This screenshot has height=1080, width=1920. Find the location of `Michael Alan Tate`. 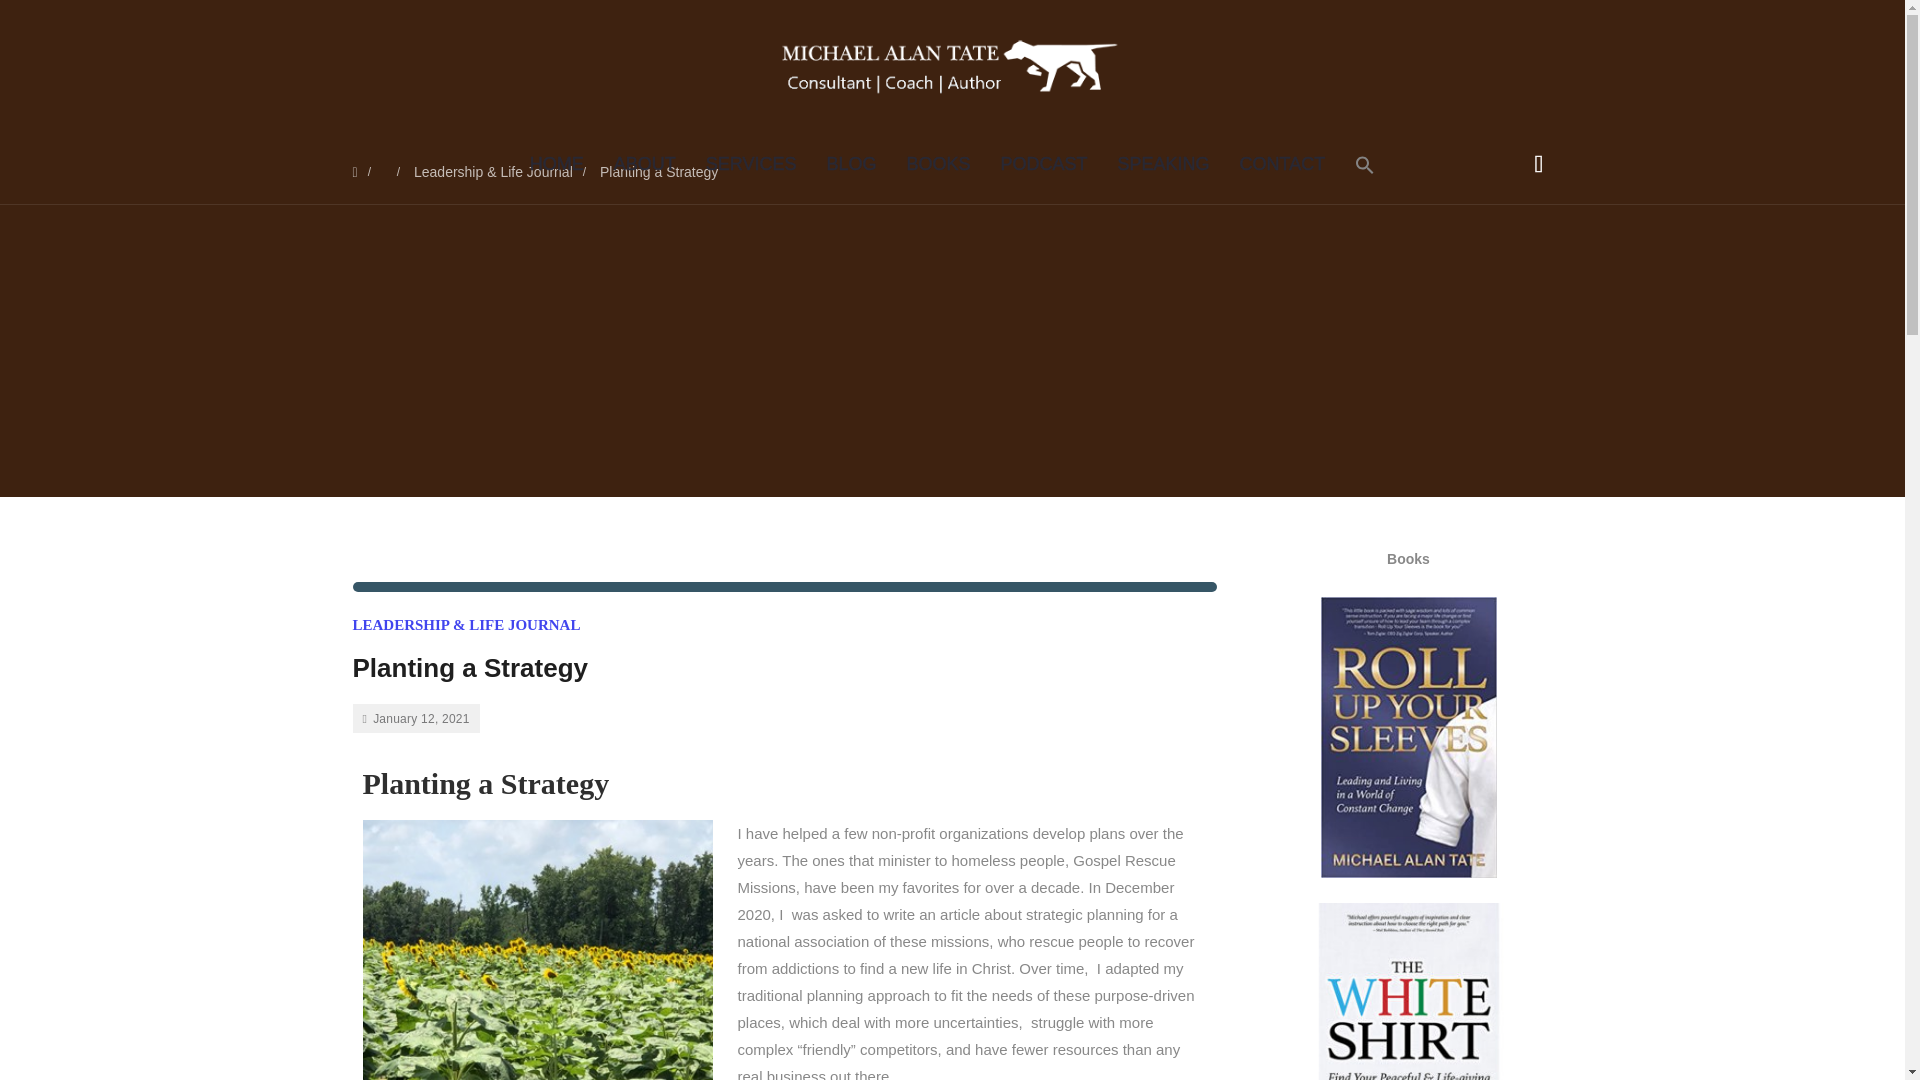

Michael Alan Tate is located at coordinates (951, 64).